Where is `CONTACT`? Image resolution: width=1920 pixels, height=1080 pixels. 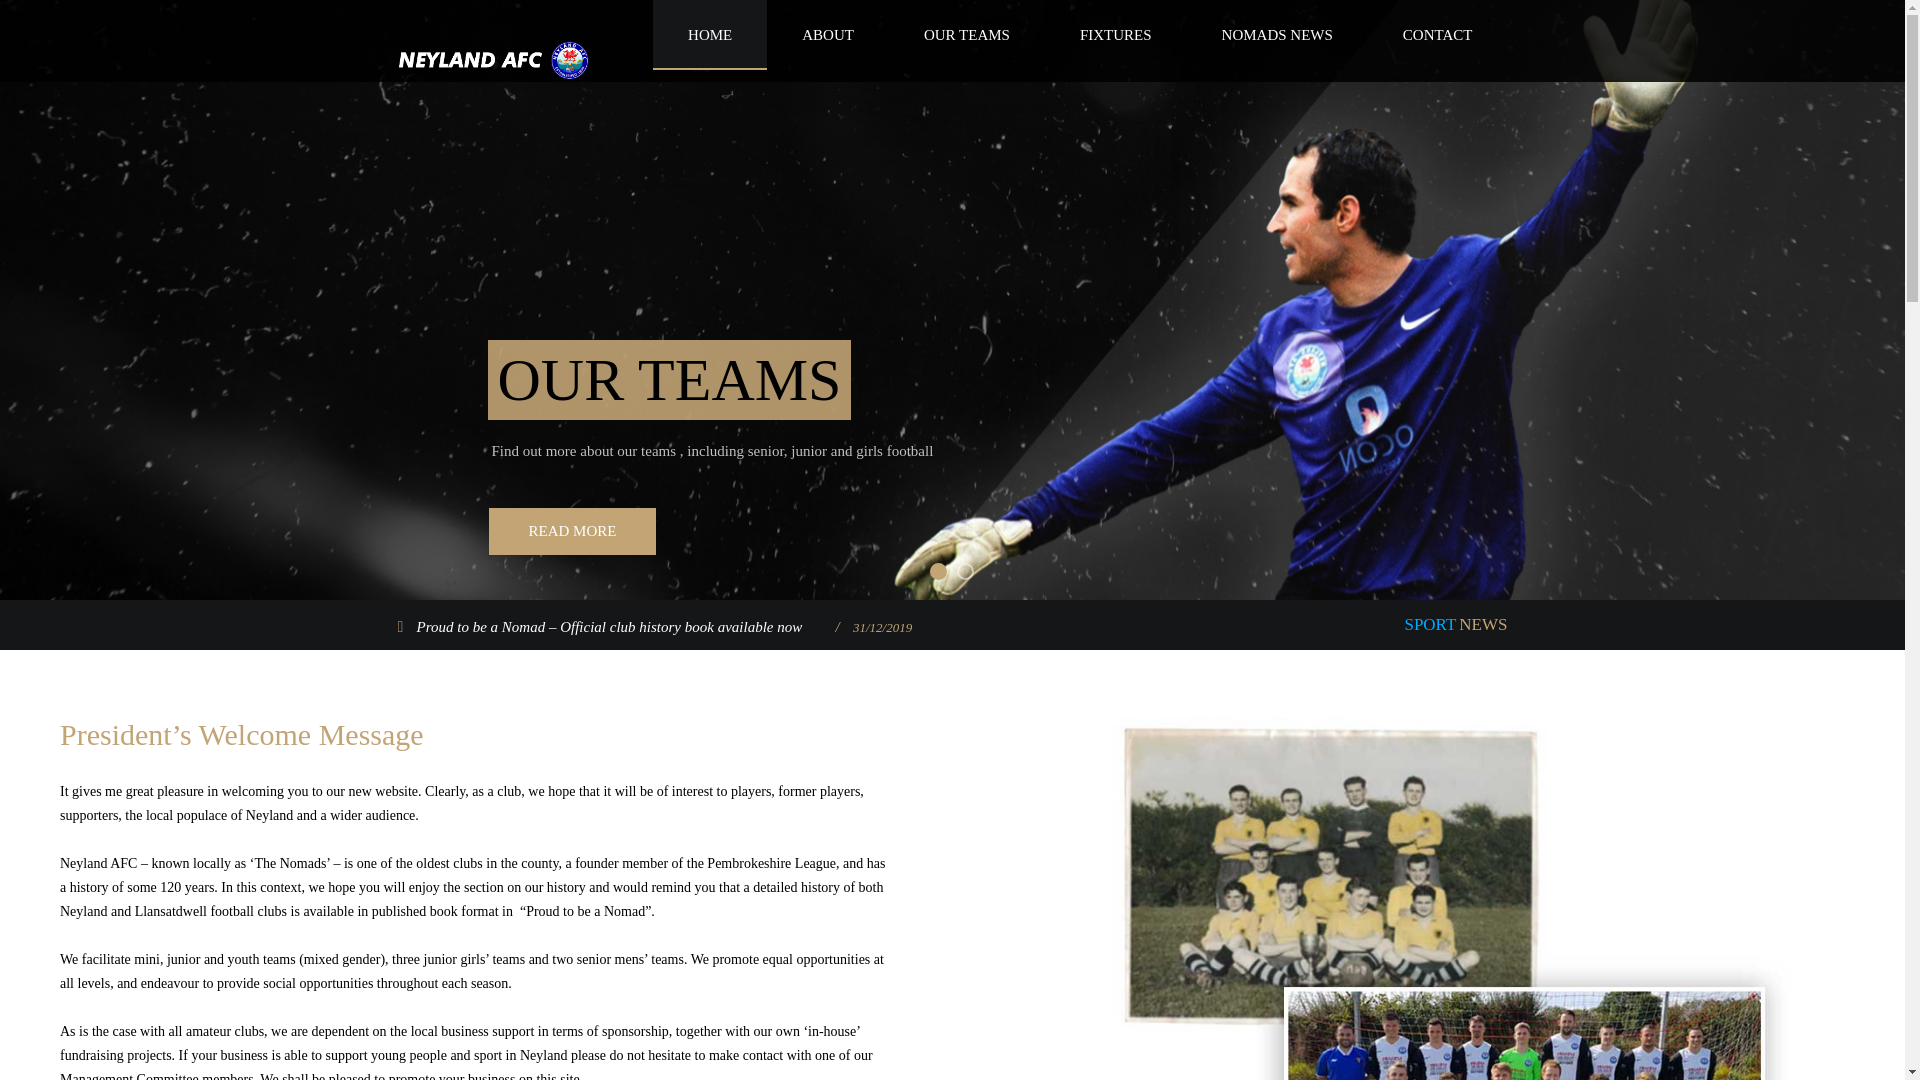 CONTACT is located at coordinates (1437, 35).